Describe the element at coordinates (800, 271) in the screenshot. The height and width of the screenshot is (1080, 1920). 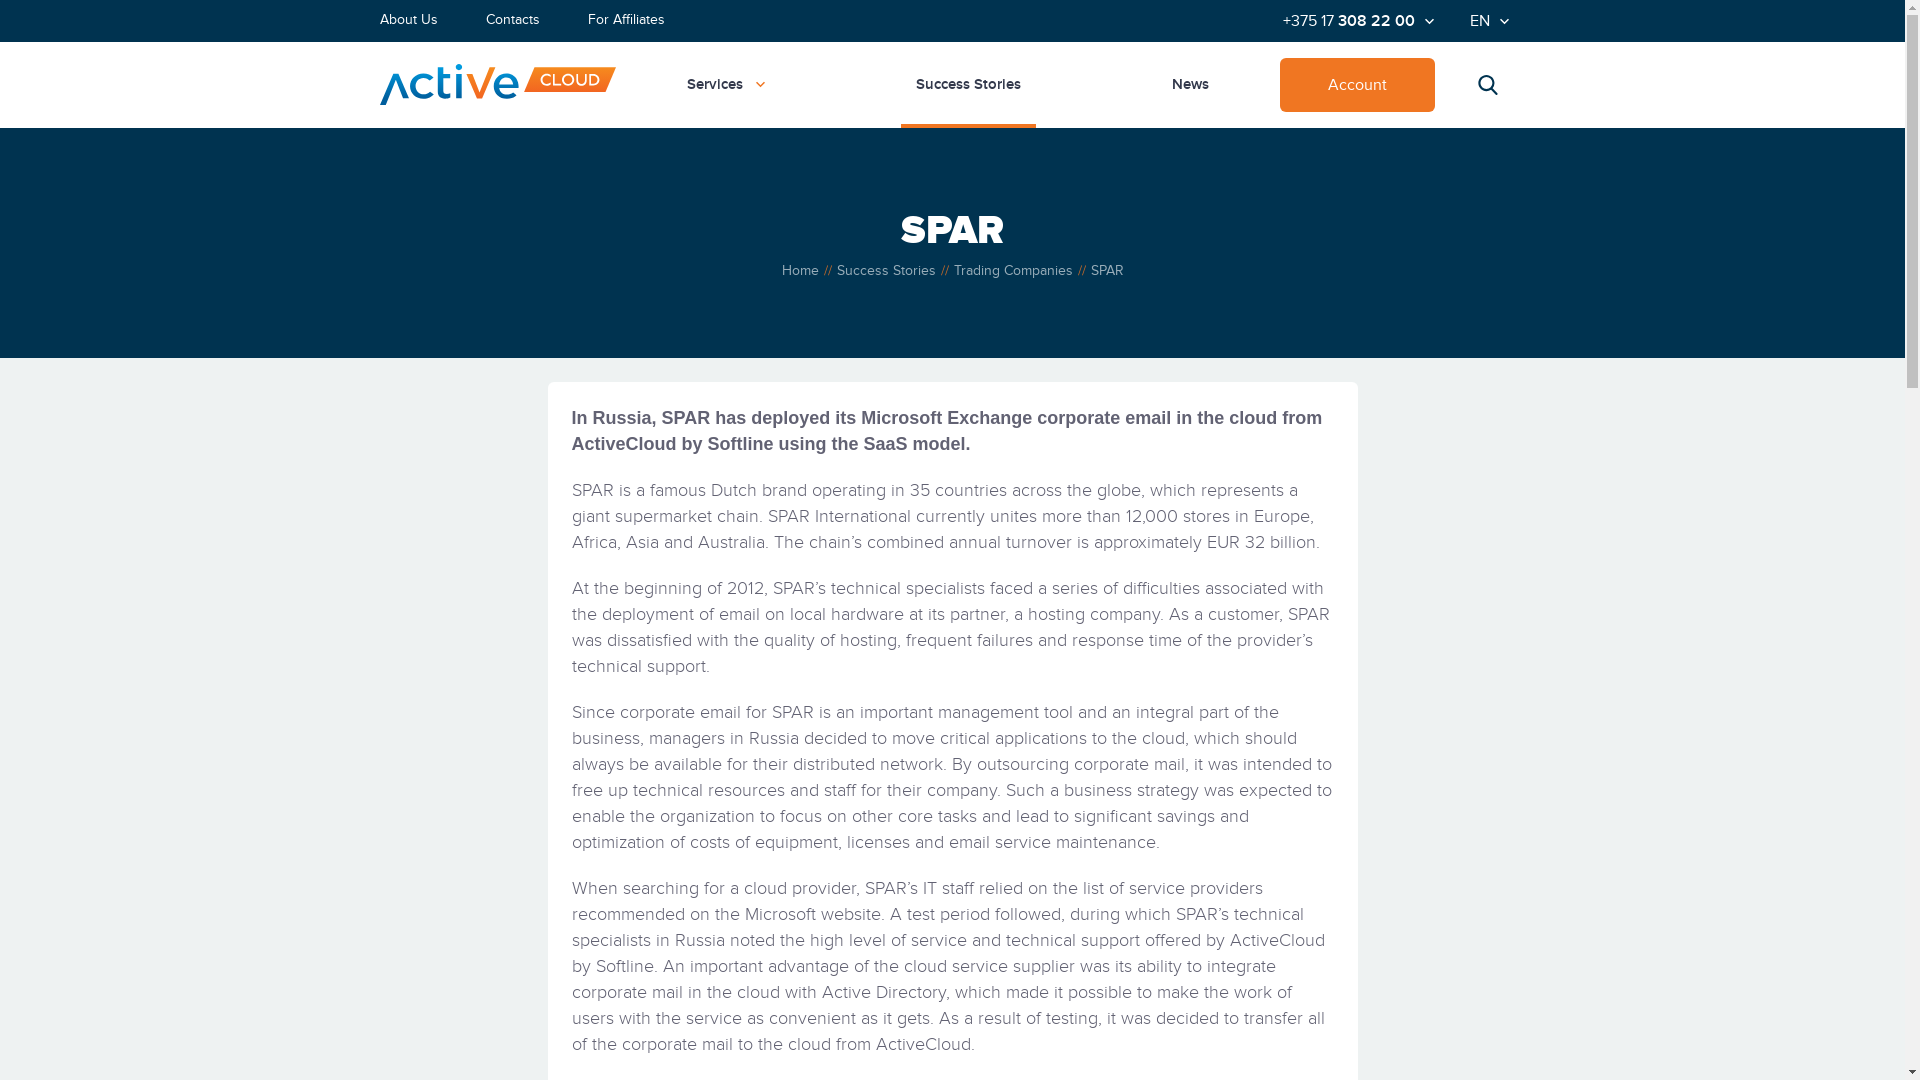
I see `Home` at that location.